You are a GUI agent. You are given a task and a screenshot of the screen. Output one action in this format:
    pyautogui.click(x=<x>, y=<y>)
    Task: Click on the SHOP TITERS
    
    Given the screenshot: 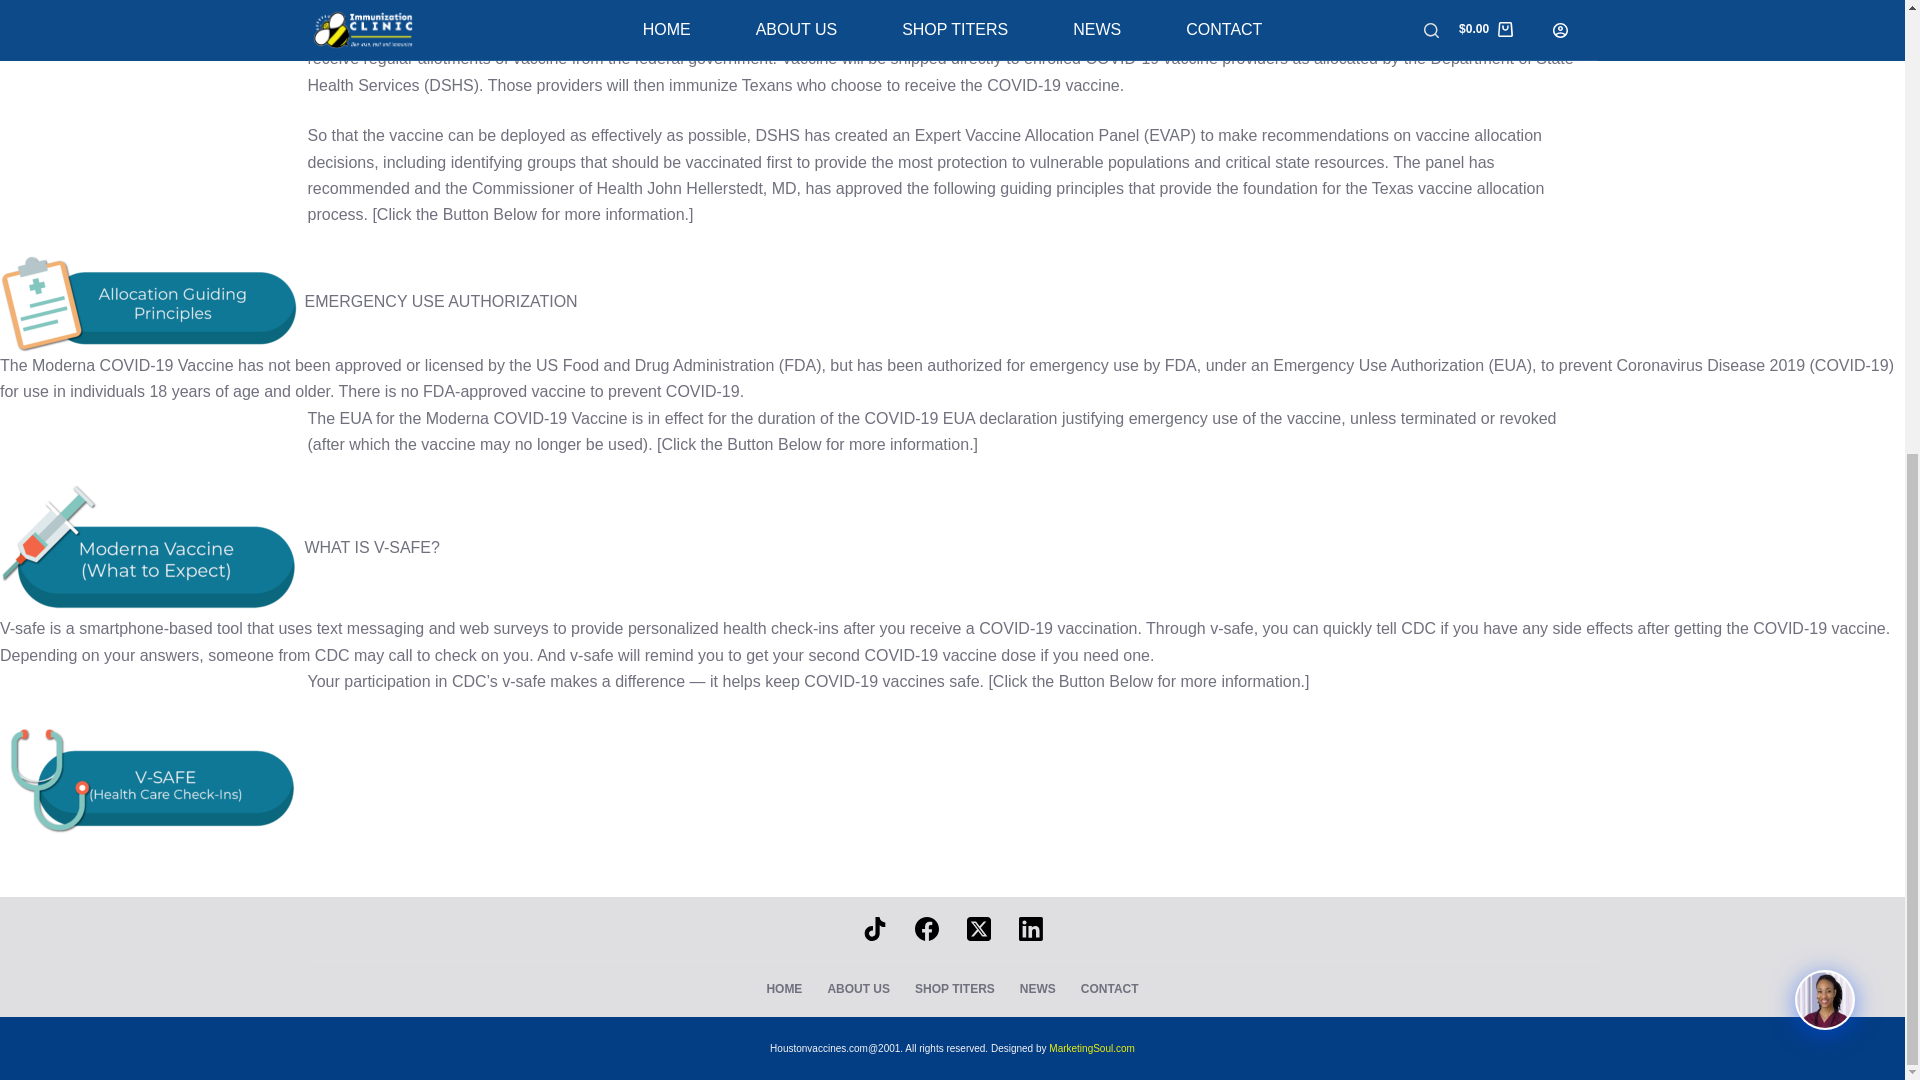 What is the action you would take?
    pyautogui.click(x=955, y=988)
    